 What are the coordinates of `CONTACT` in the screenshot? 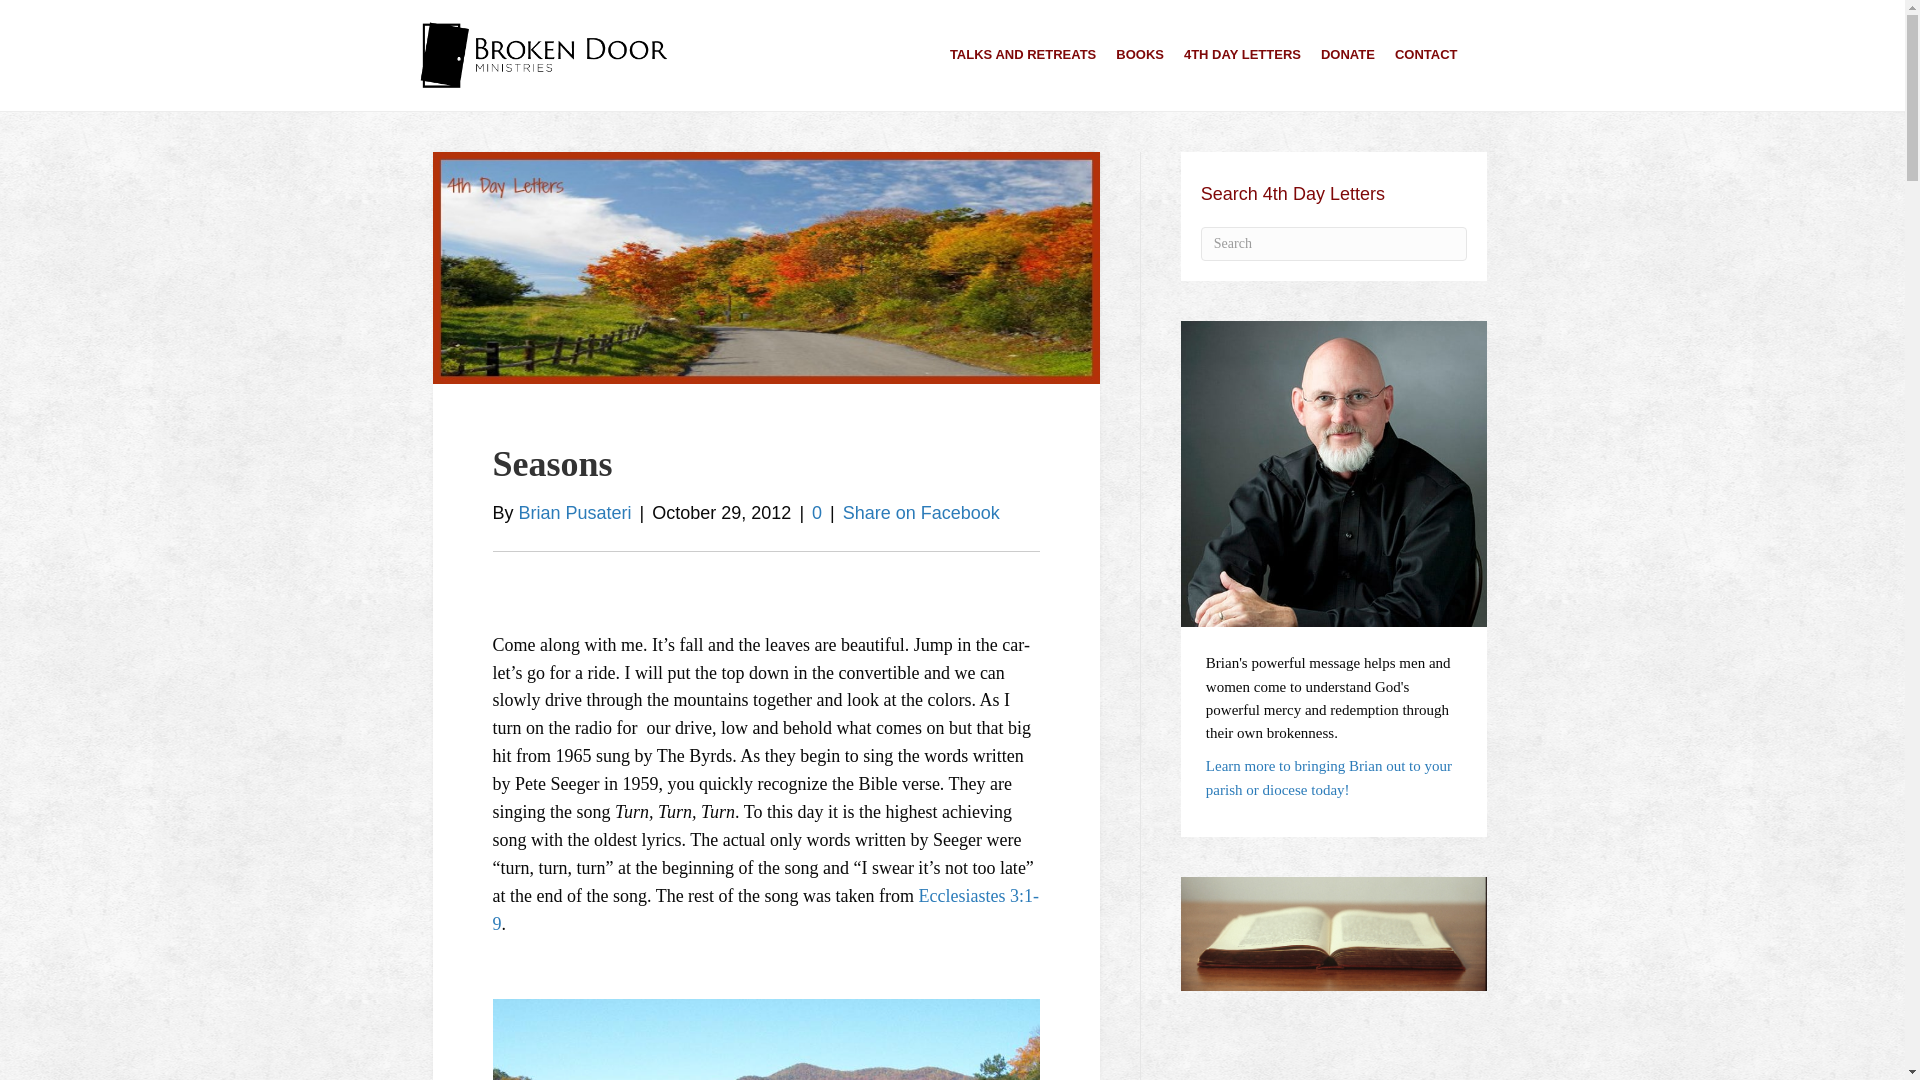 It's located at (1426, 54).